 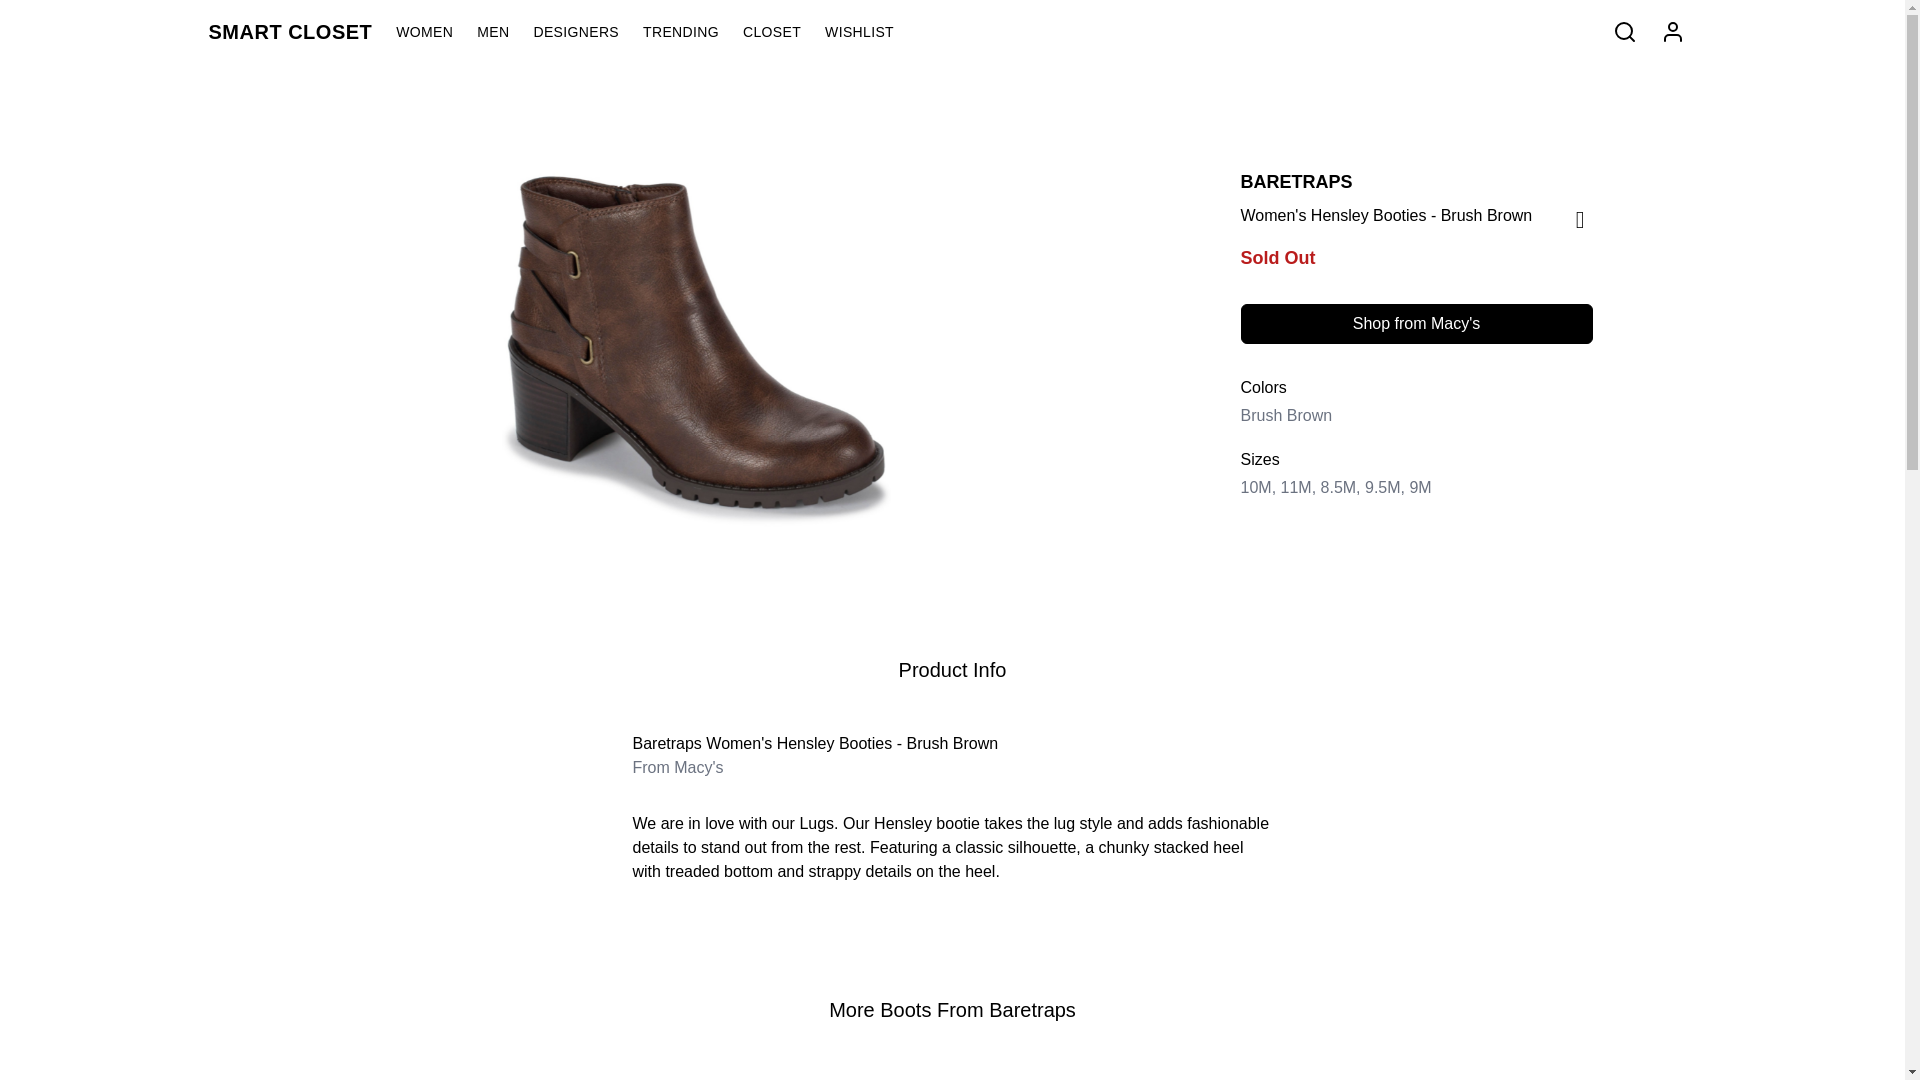 I want to click on Shop from Macy's, so click(x=1416, y=323).